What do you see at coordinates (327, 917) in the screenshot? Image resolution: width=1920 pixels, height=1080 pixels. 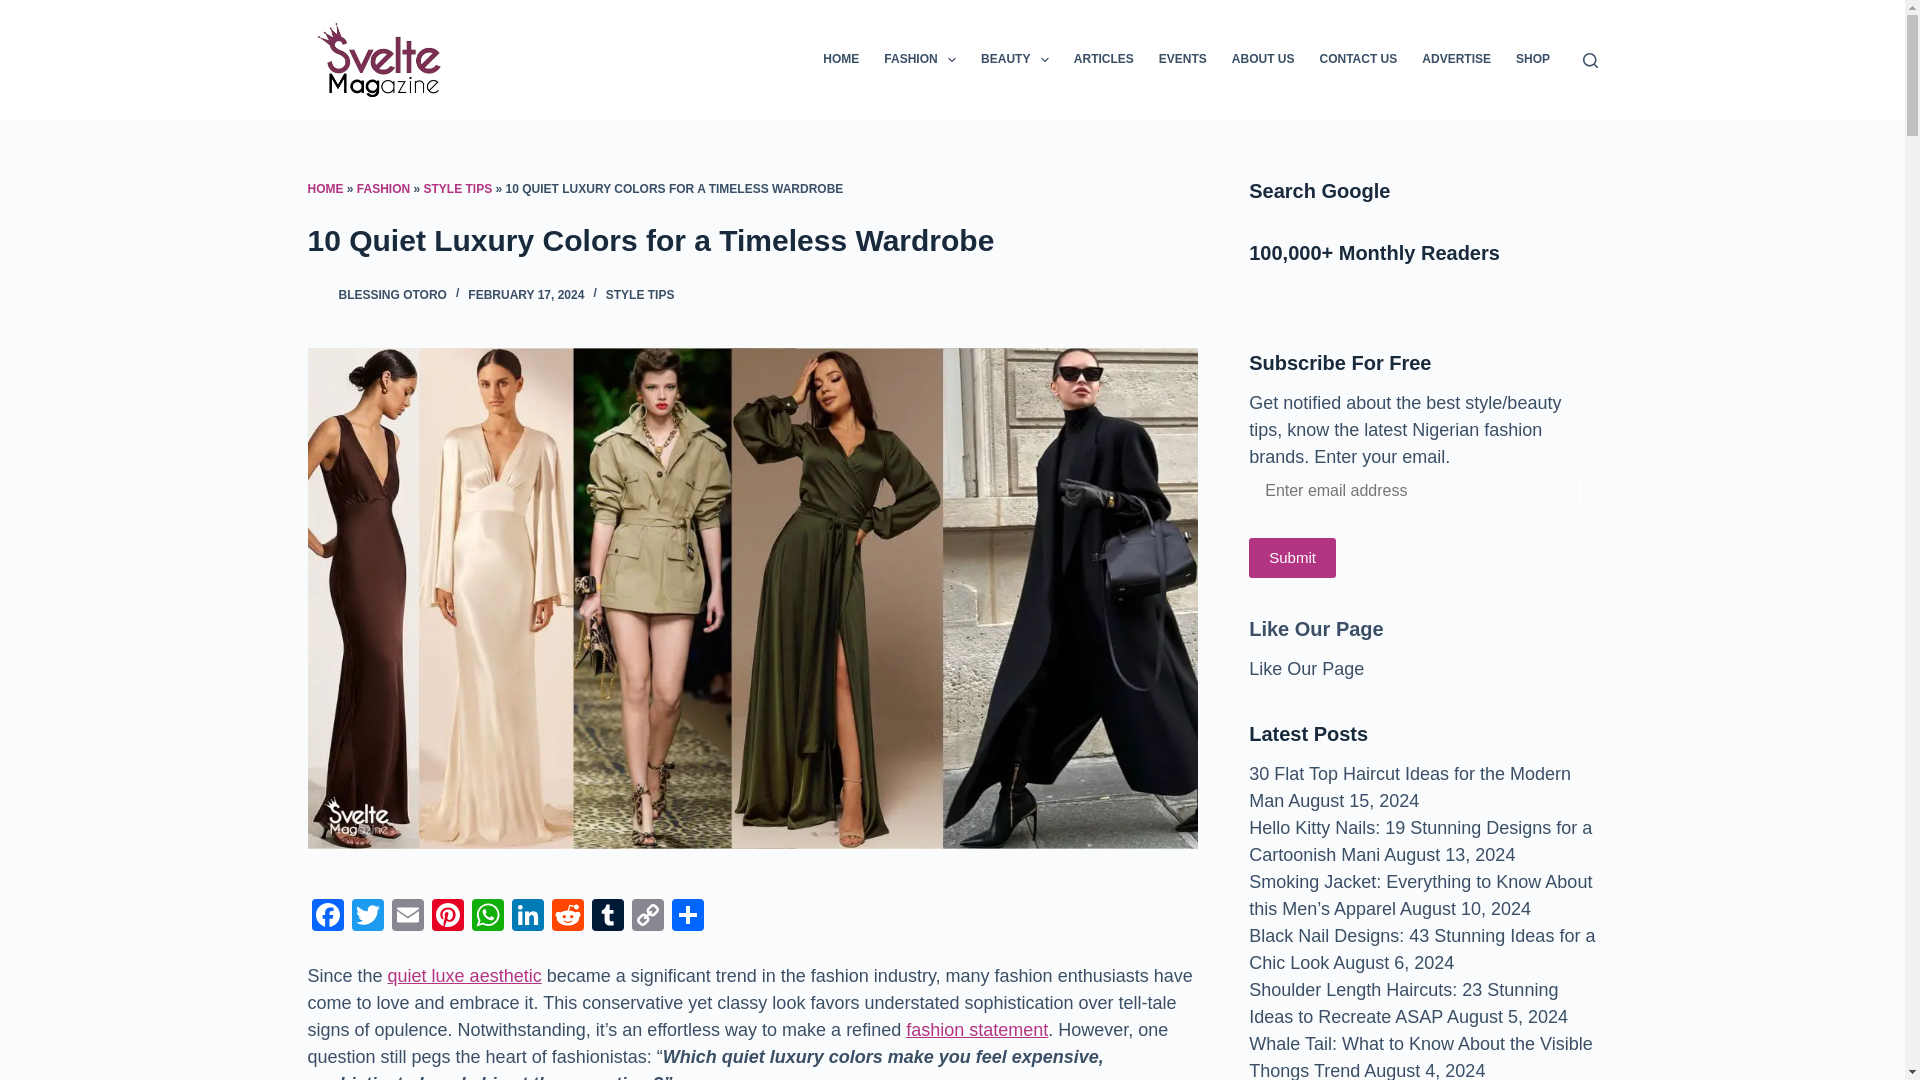 I see `Facebook` at bounding box center [327, 917].